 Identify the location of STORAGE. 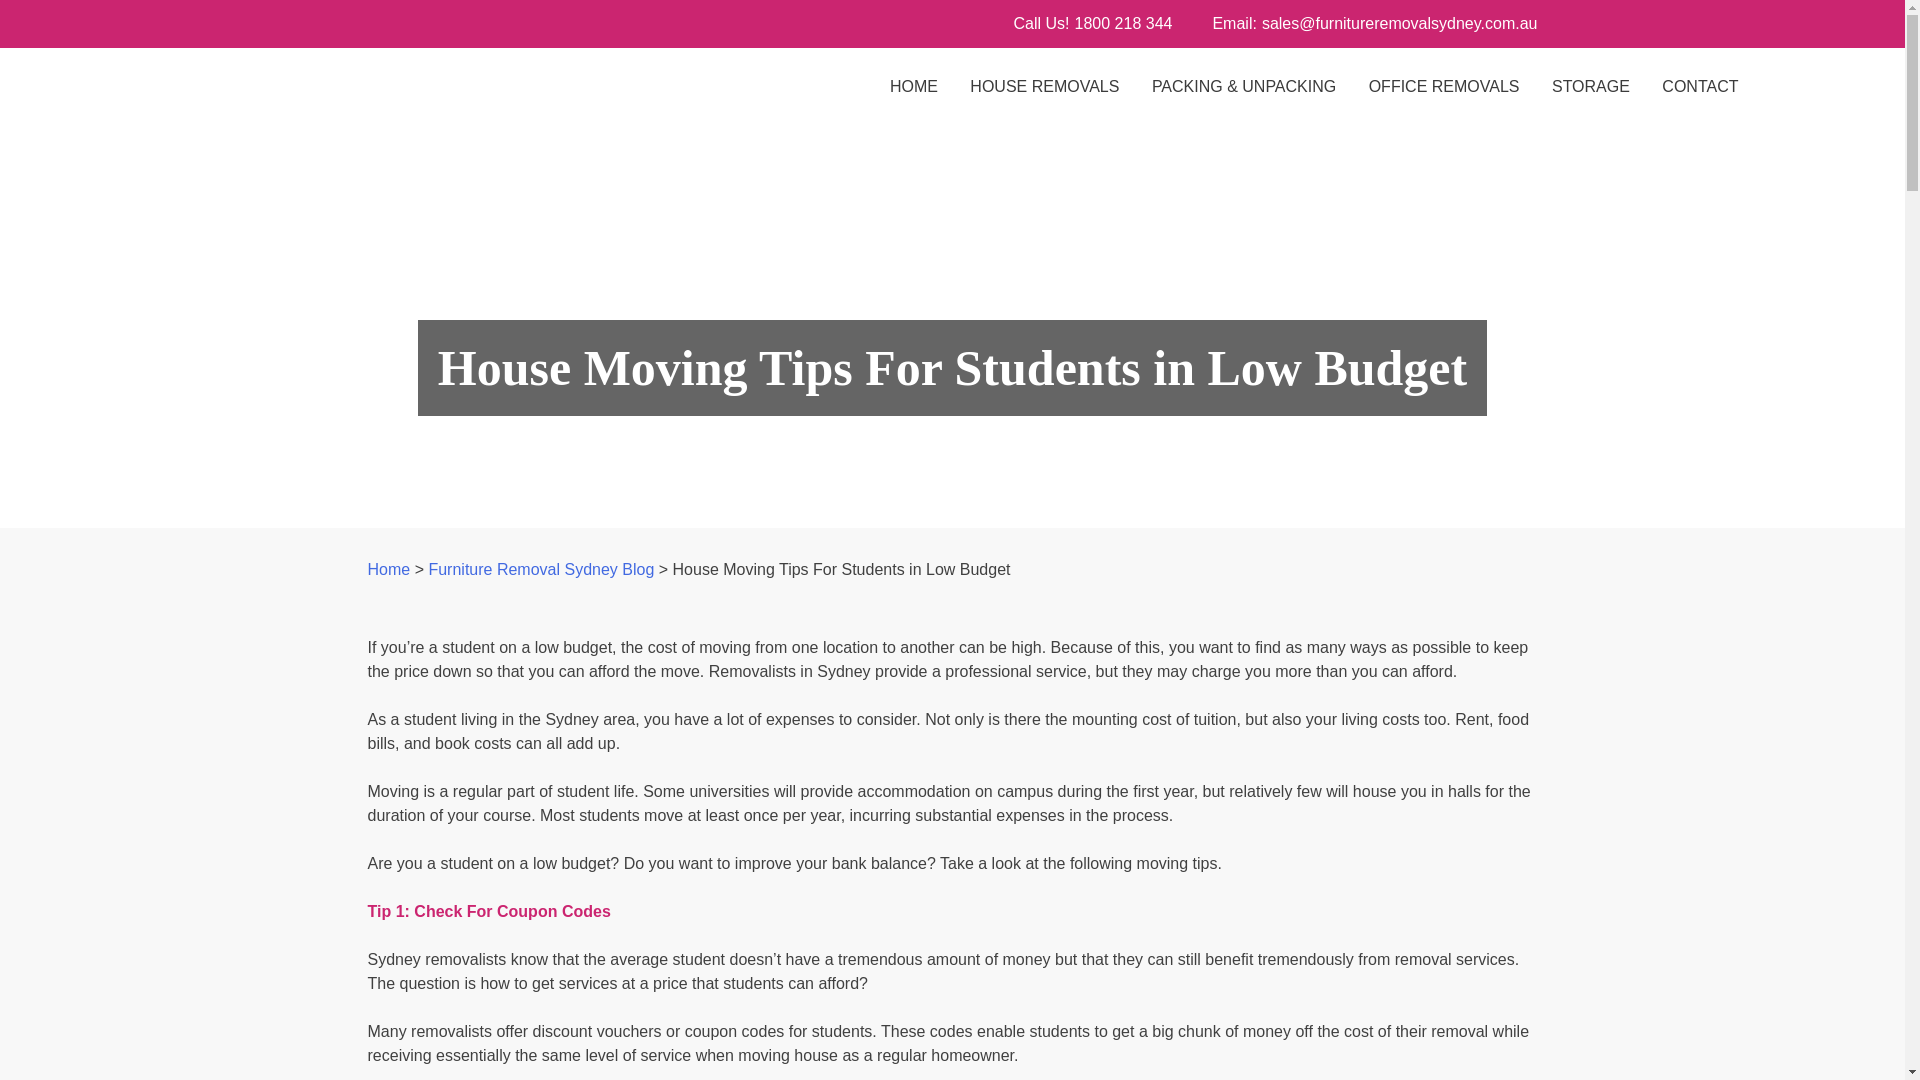
(1591, 87).